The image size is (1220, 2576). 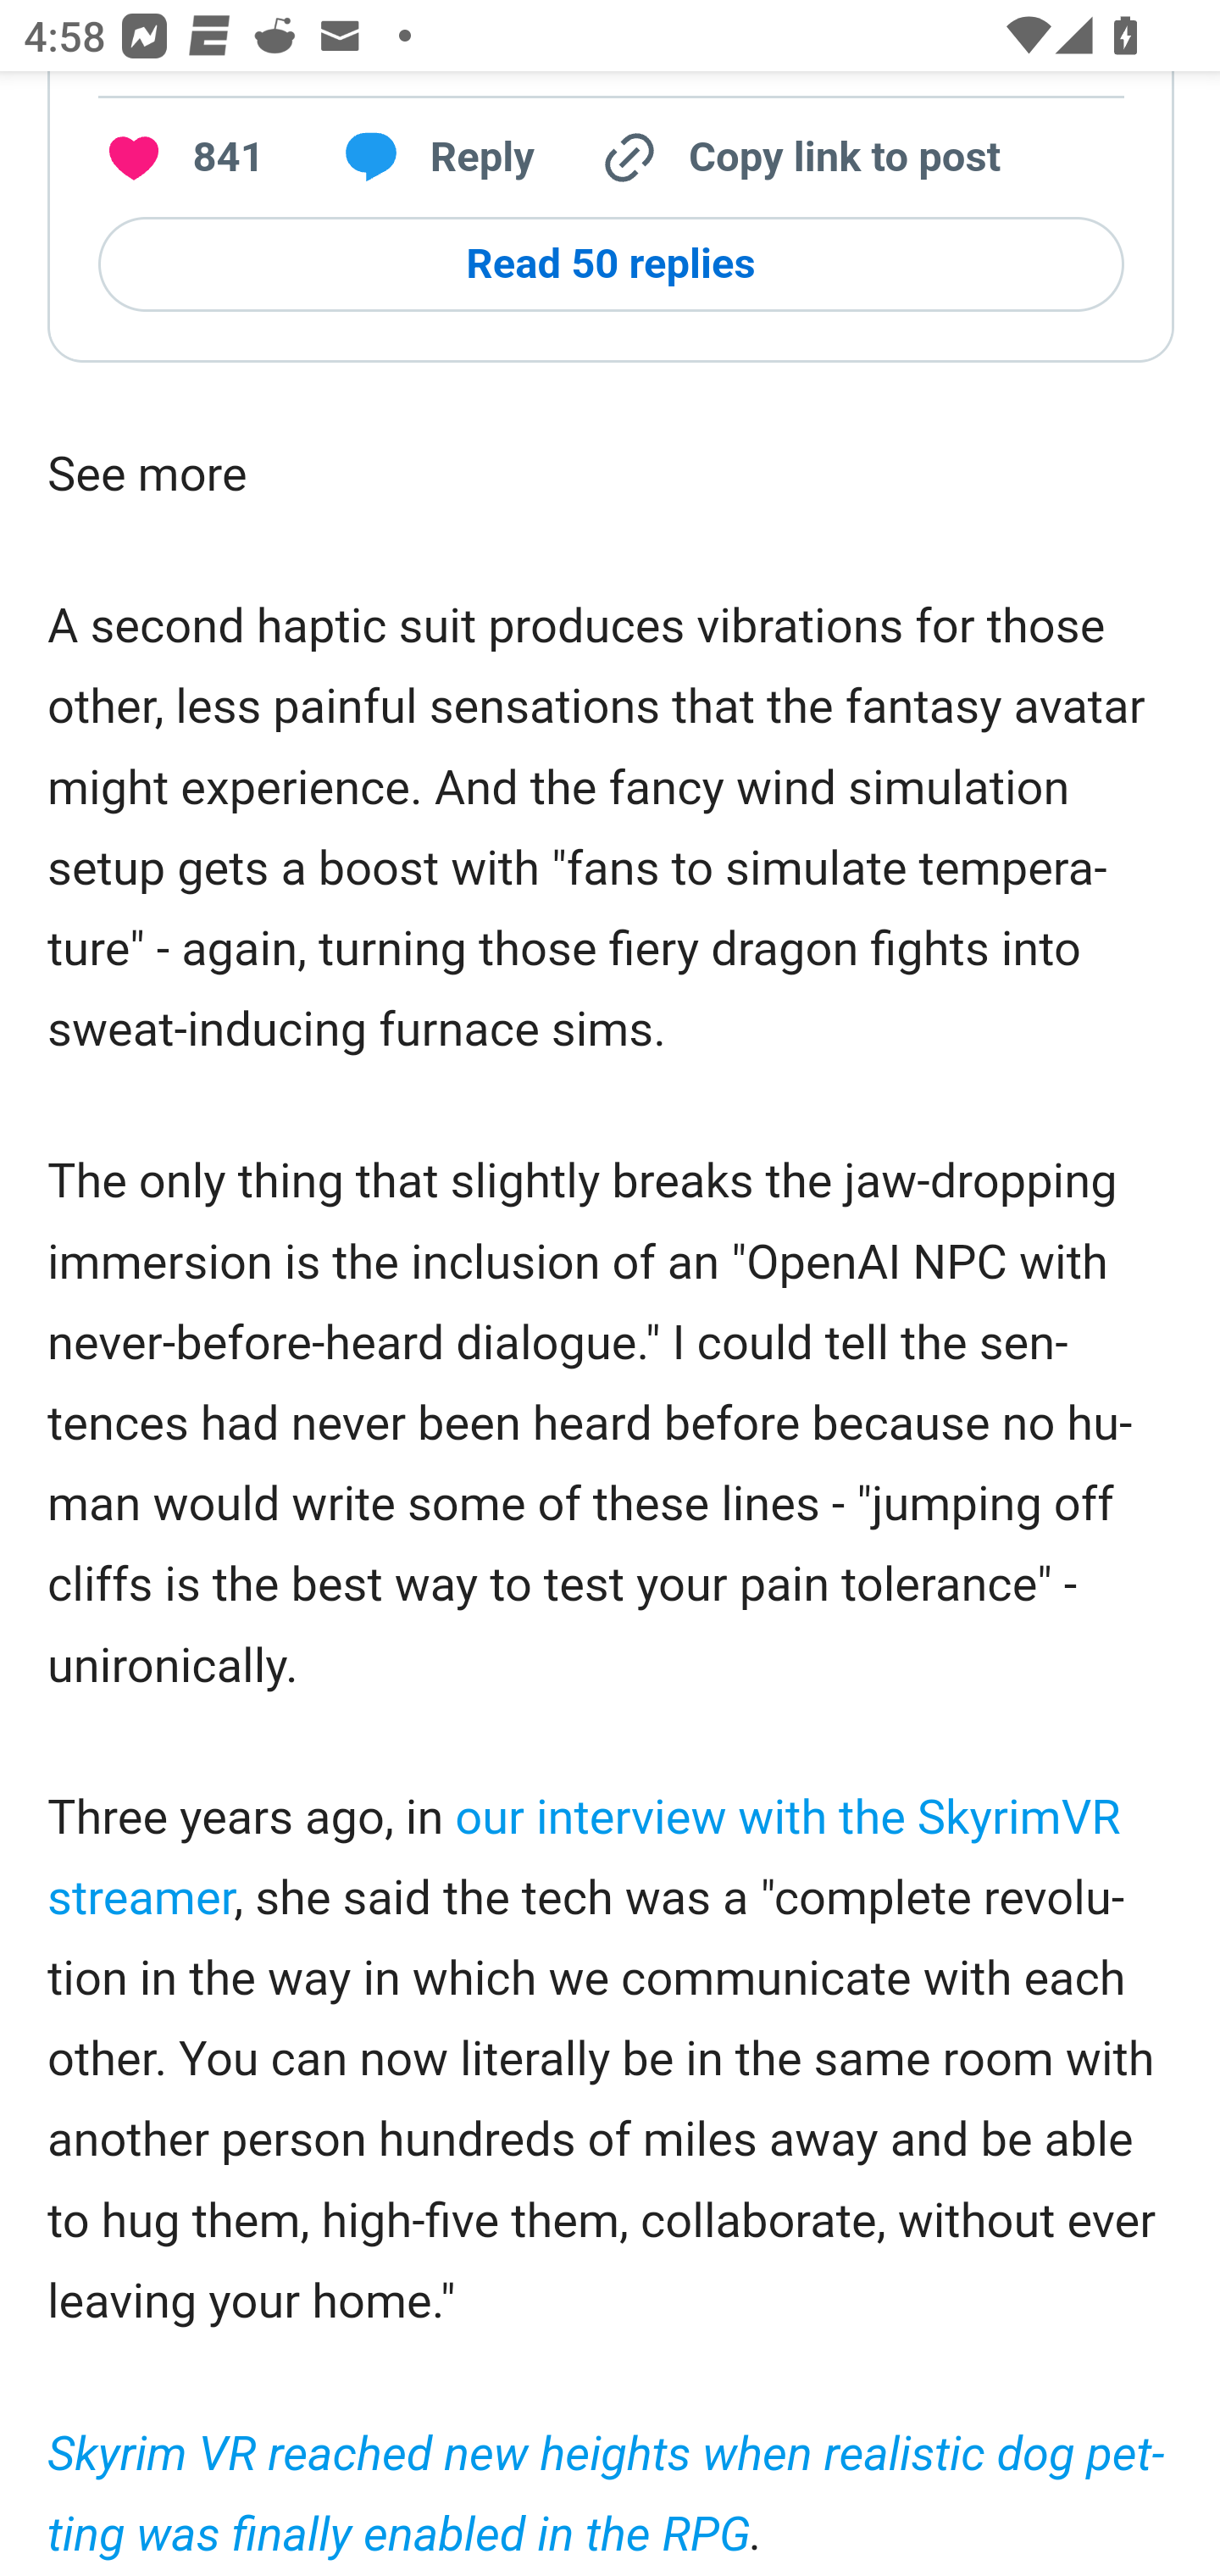 I want to click on Read 50 replies, so click(x=611, y=264).